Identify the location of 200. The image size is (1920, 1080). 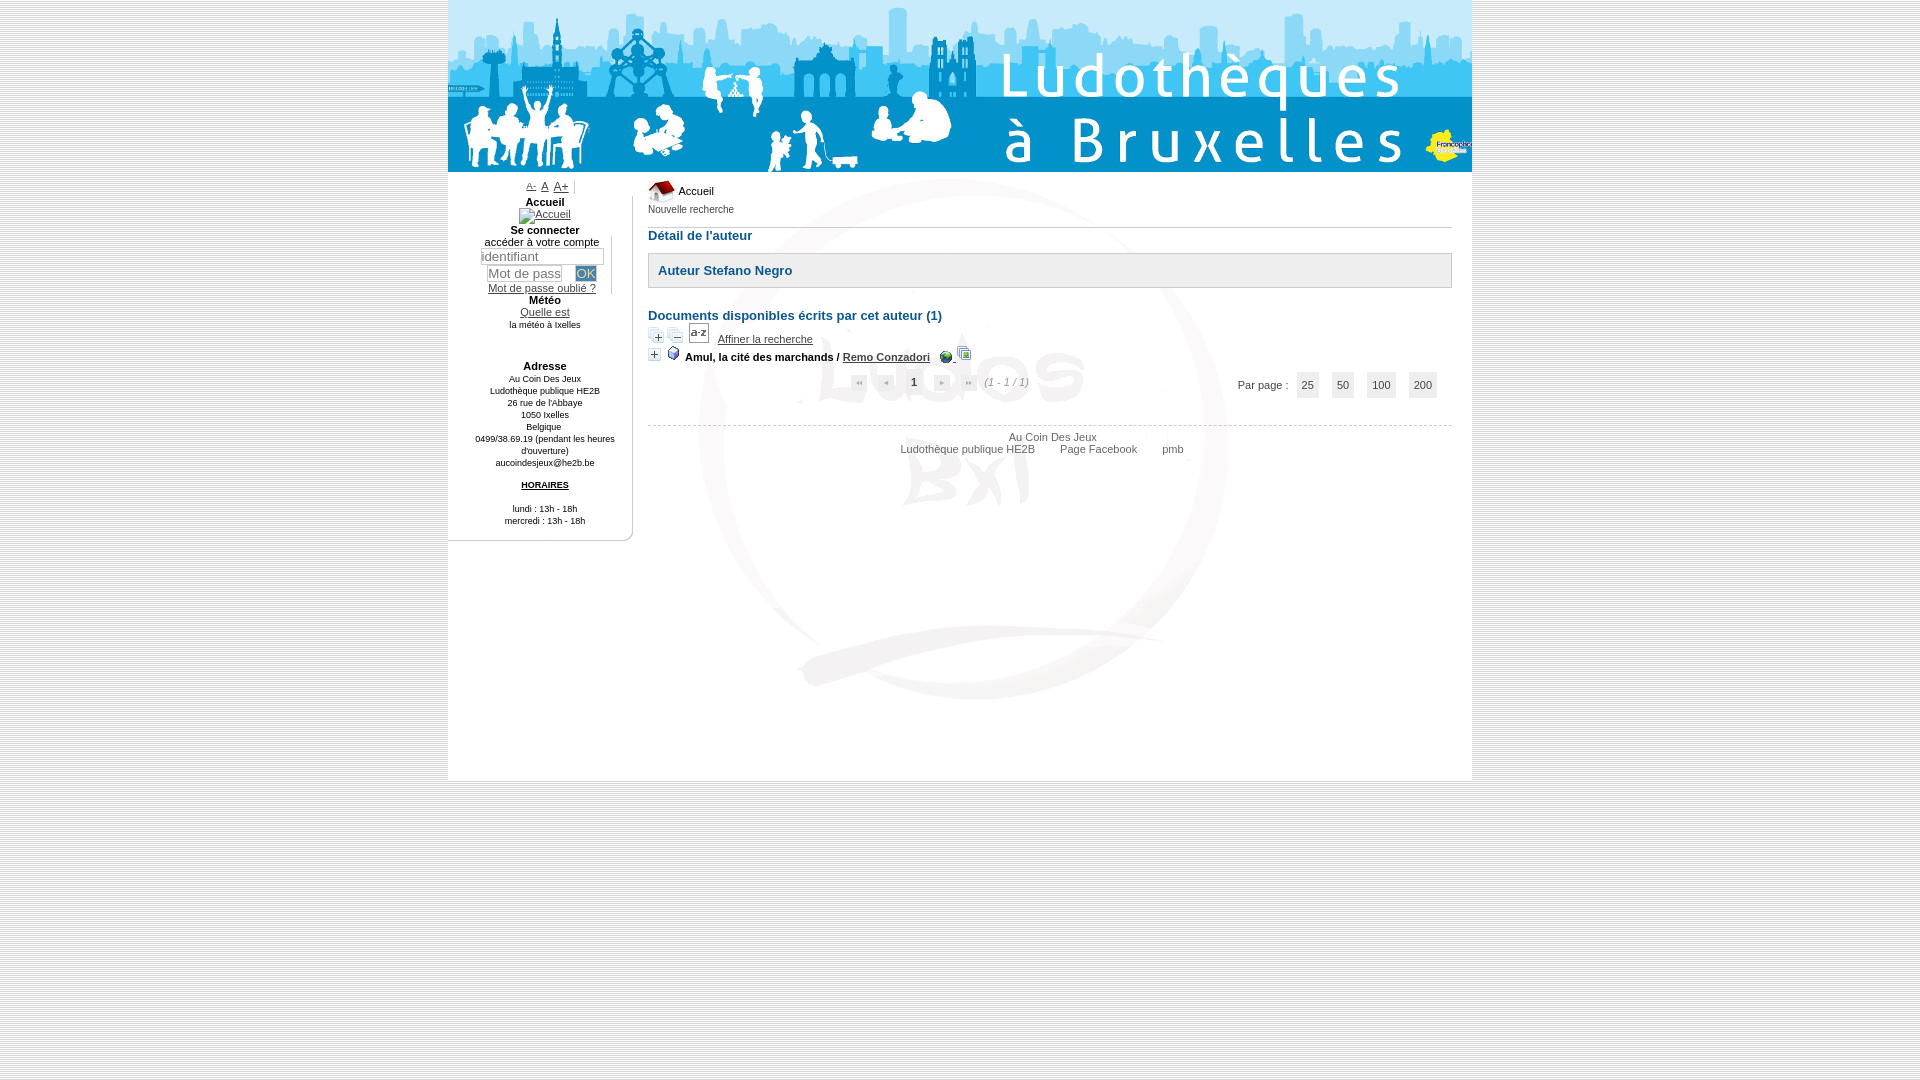
(1423, 385).